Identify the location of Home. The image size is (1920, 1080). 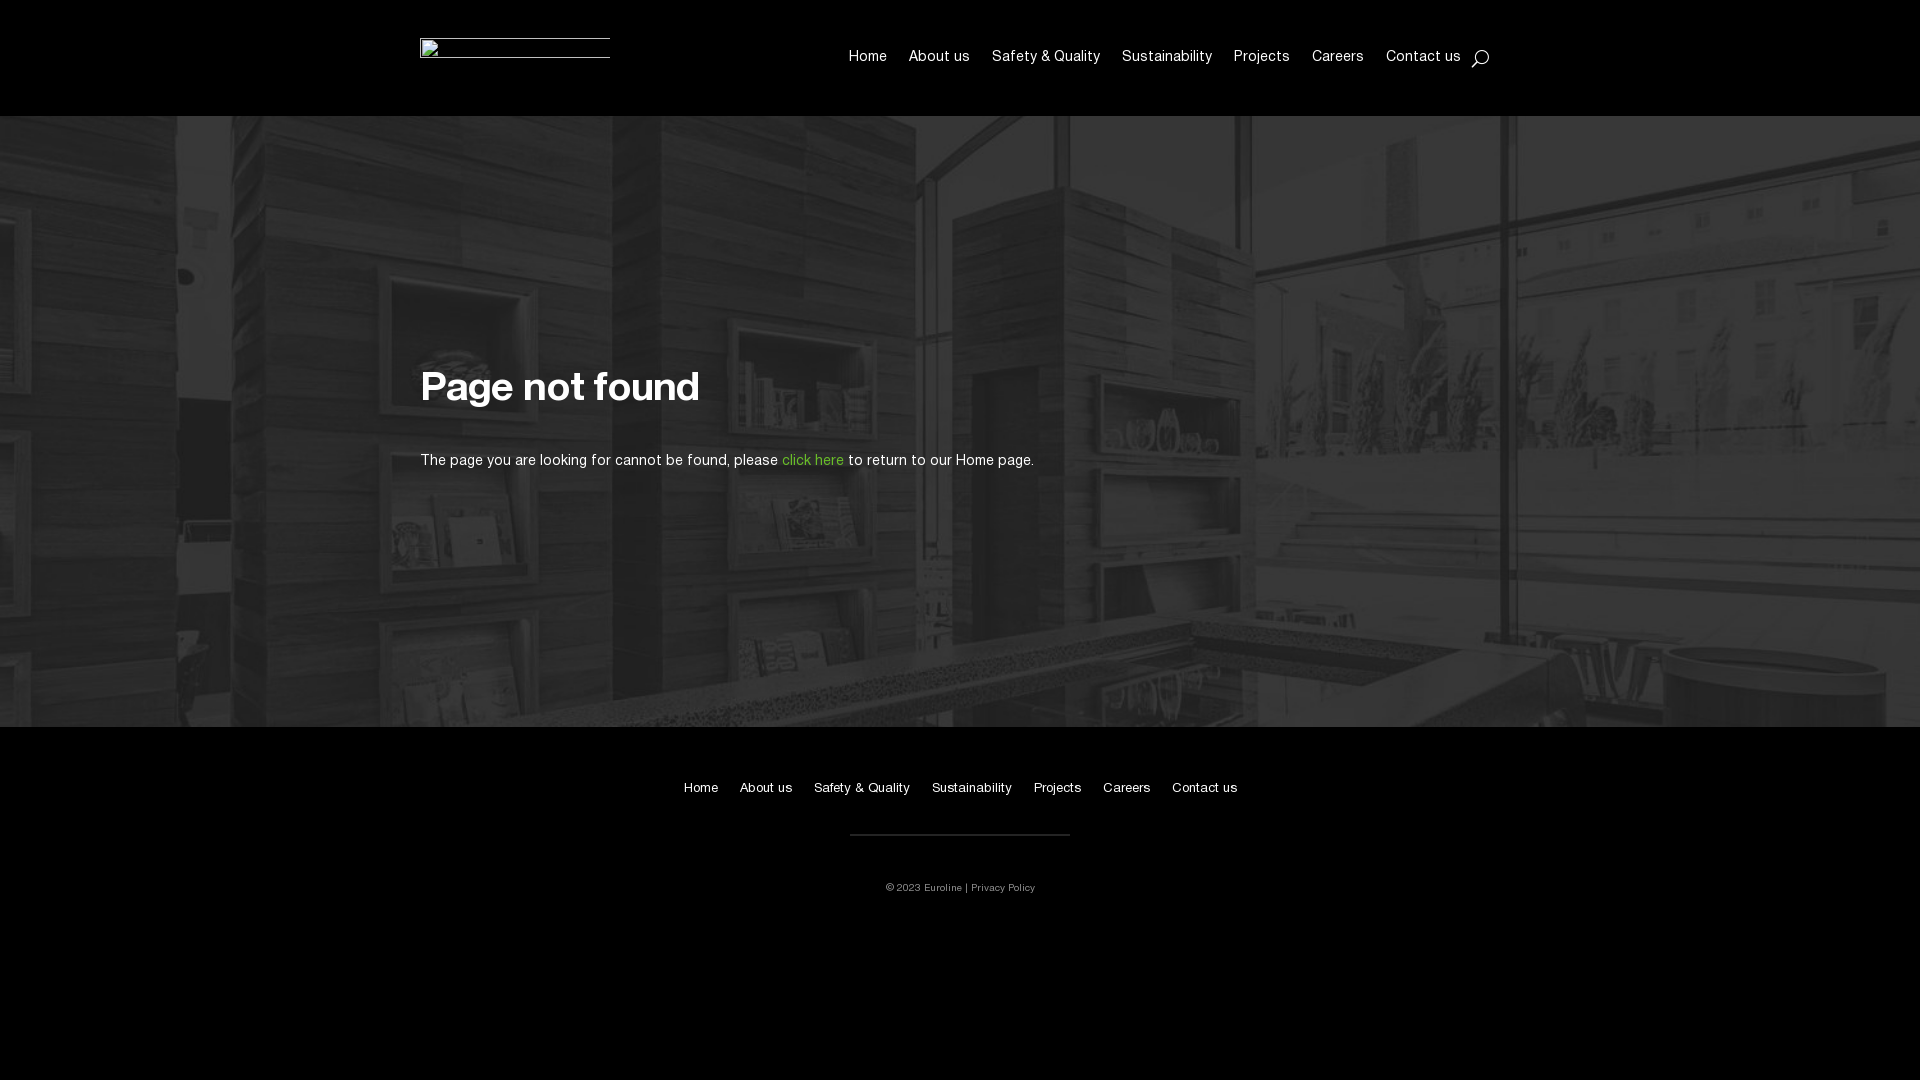
(701, 793).